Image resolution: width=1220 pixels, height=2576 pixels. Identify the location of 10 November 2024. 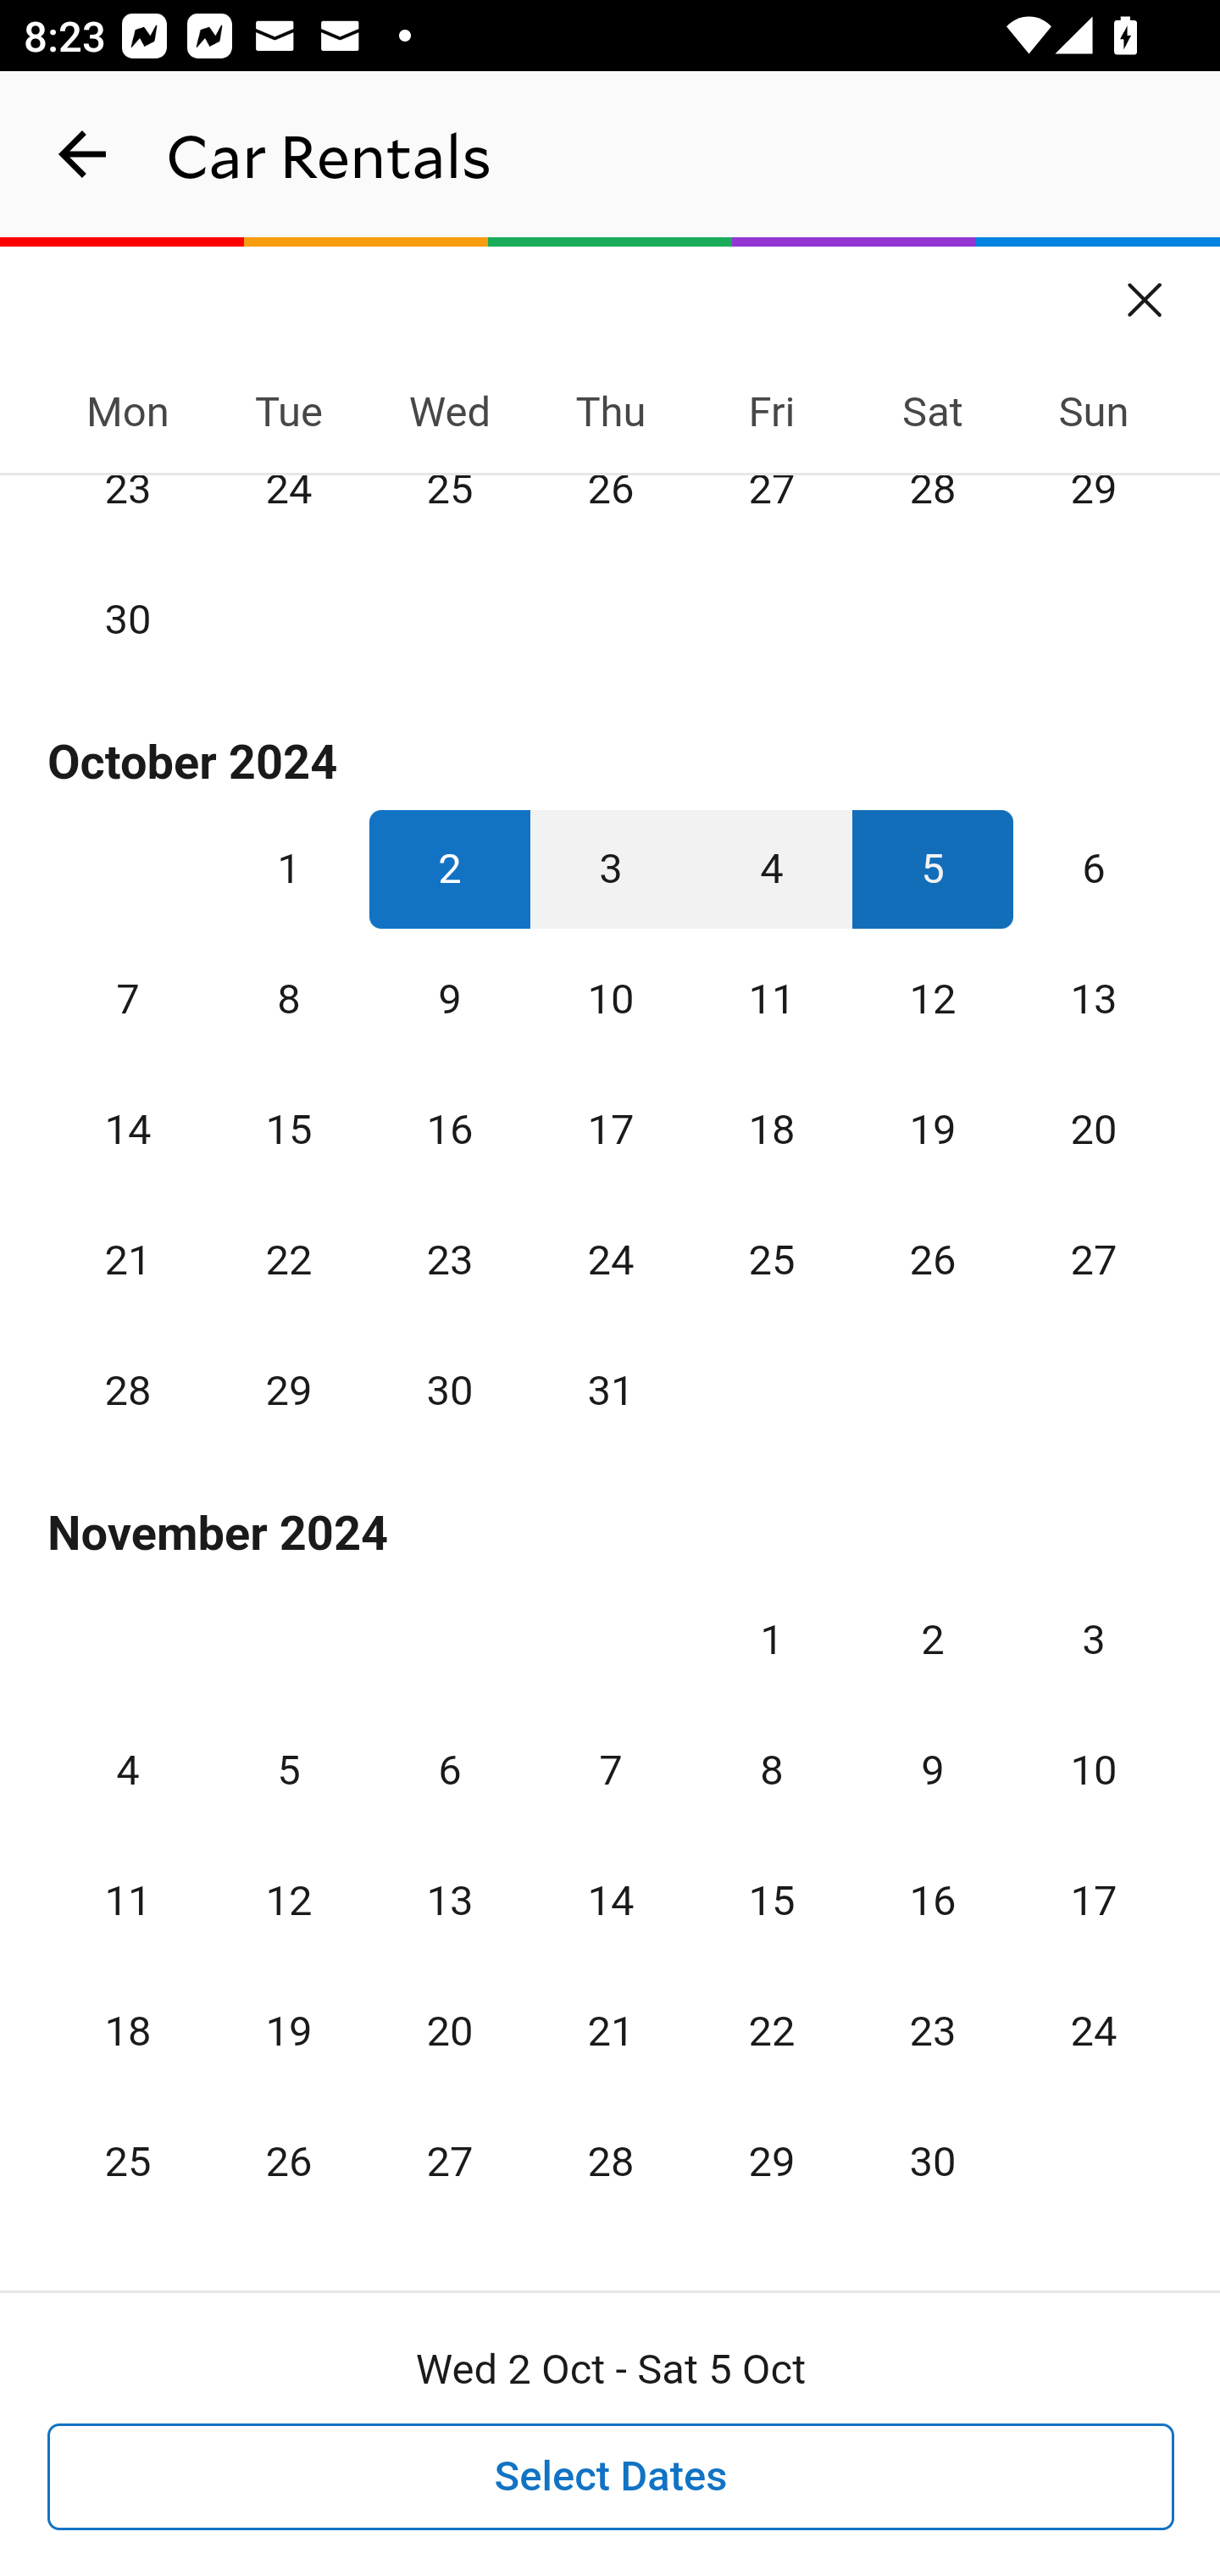
(1093, 1769).